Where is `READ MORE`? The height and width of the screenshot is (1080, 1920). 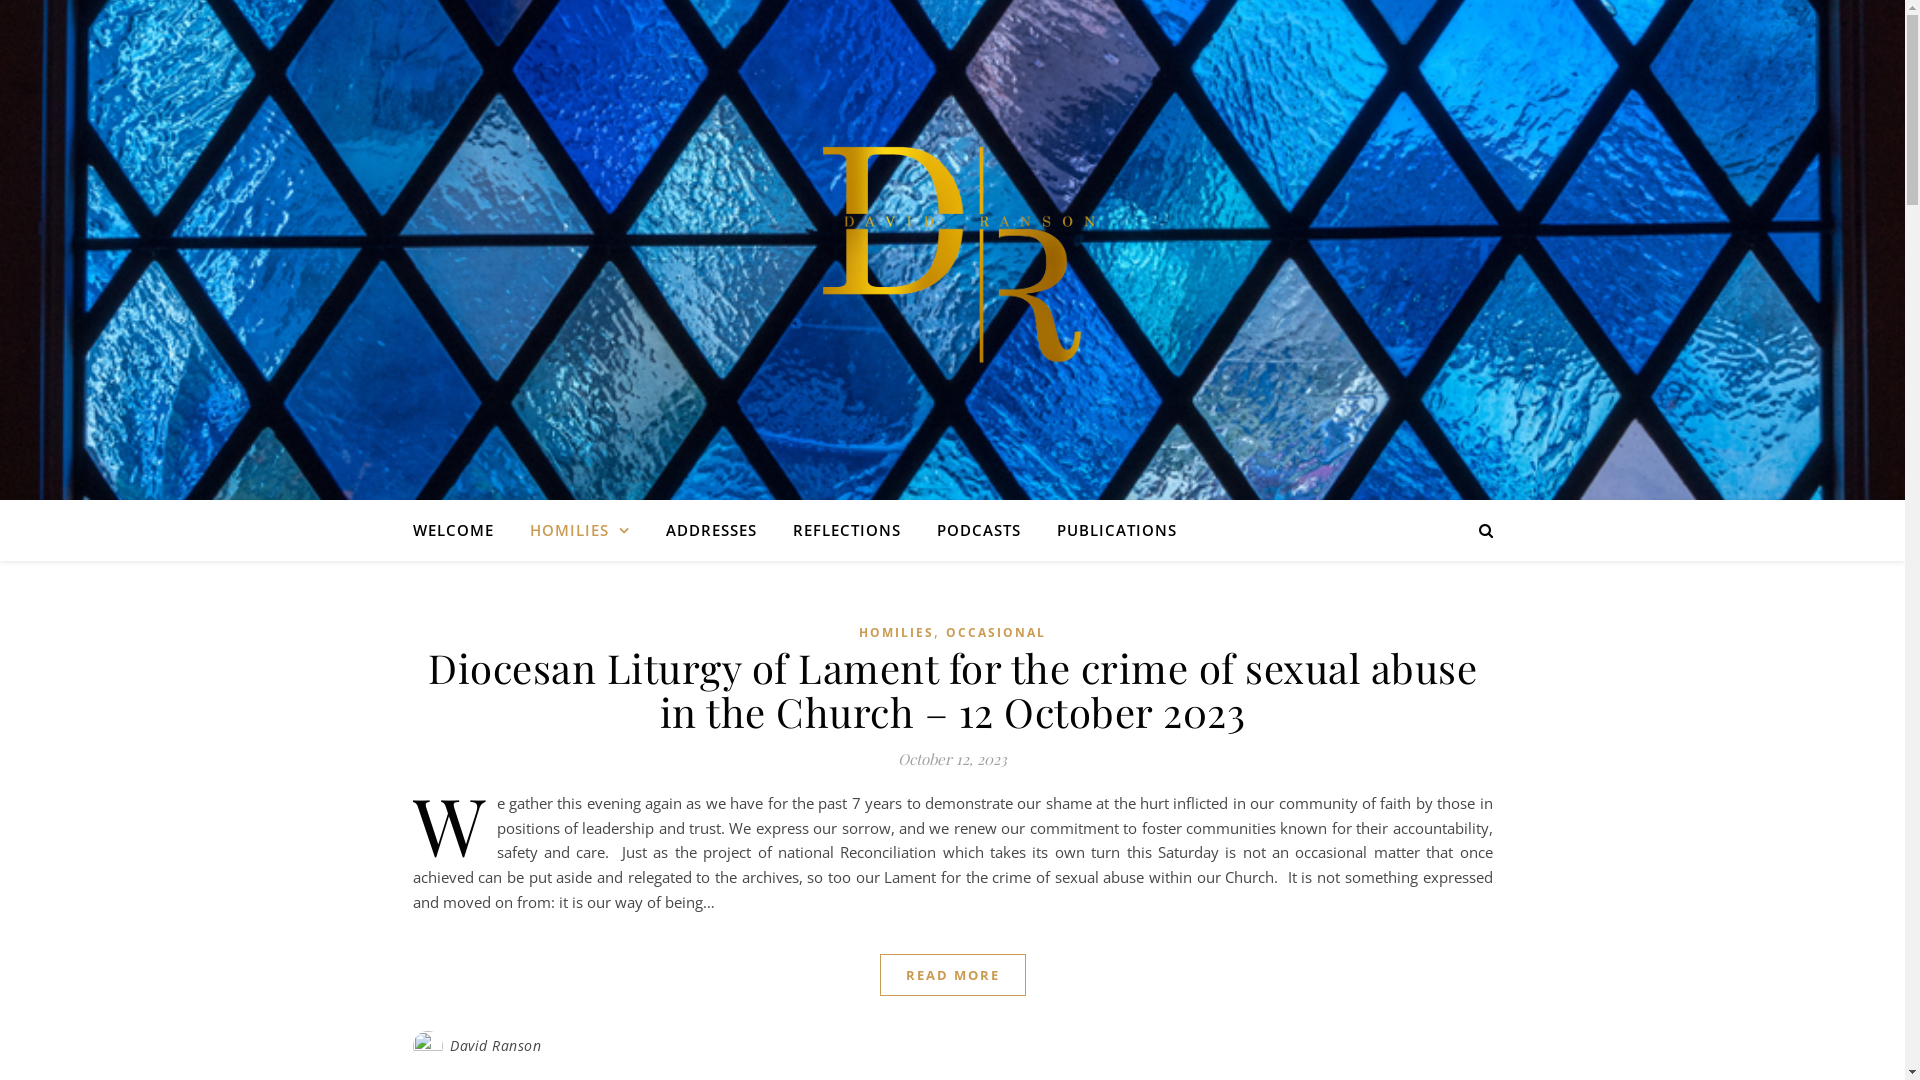 READ MORE is located at coordinates (953, 975).